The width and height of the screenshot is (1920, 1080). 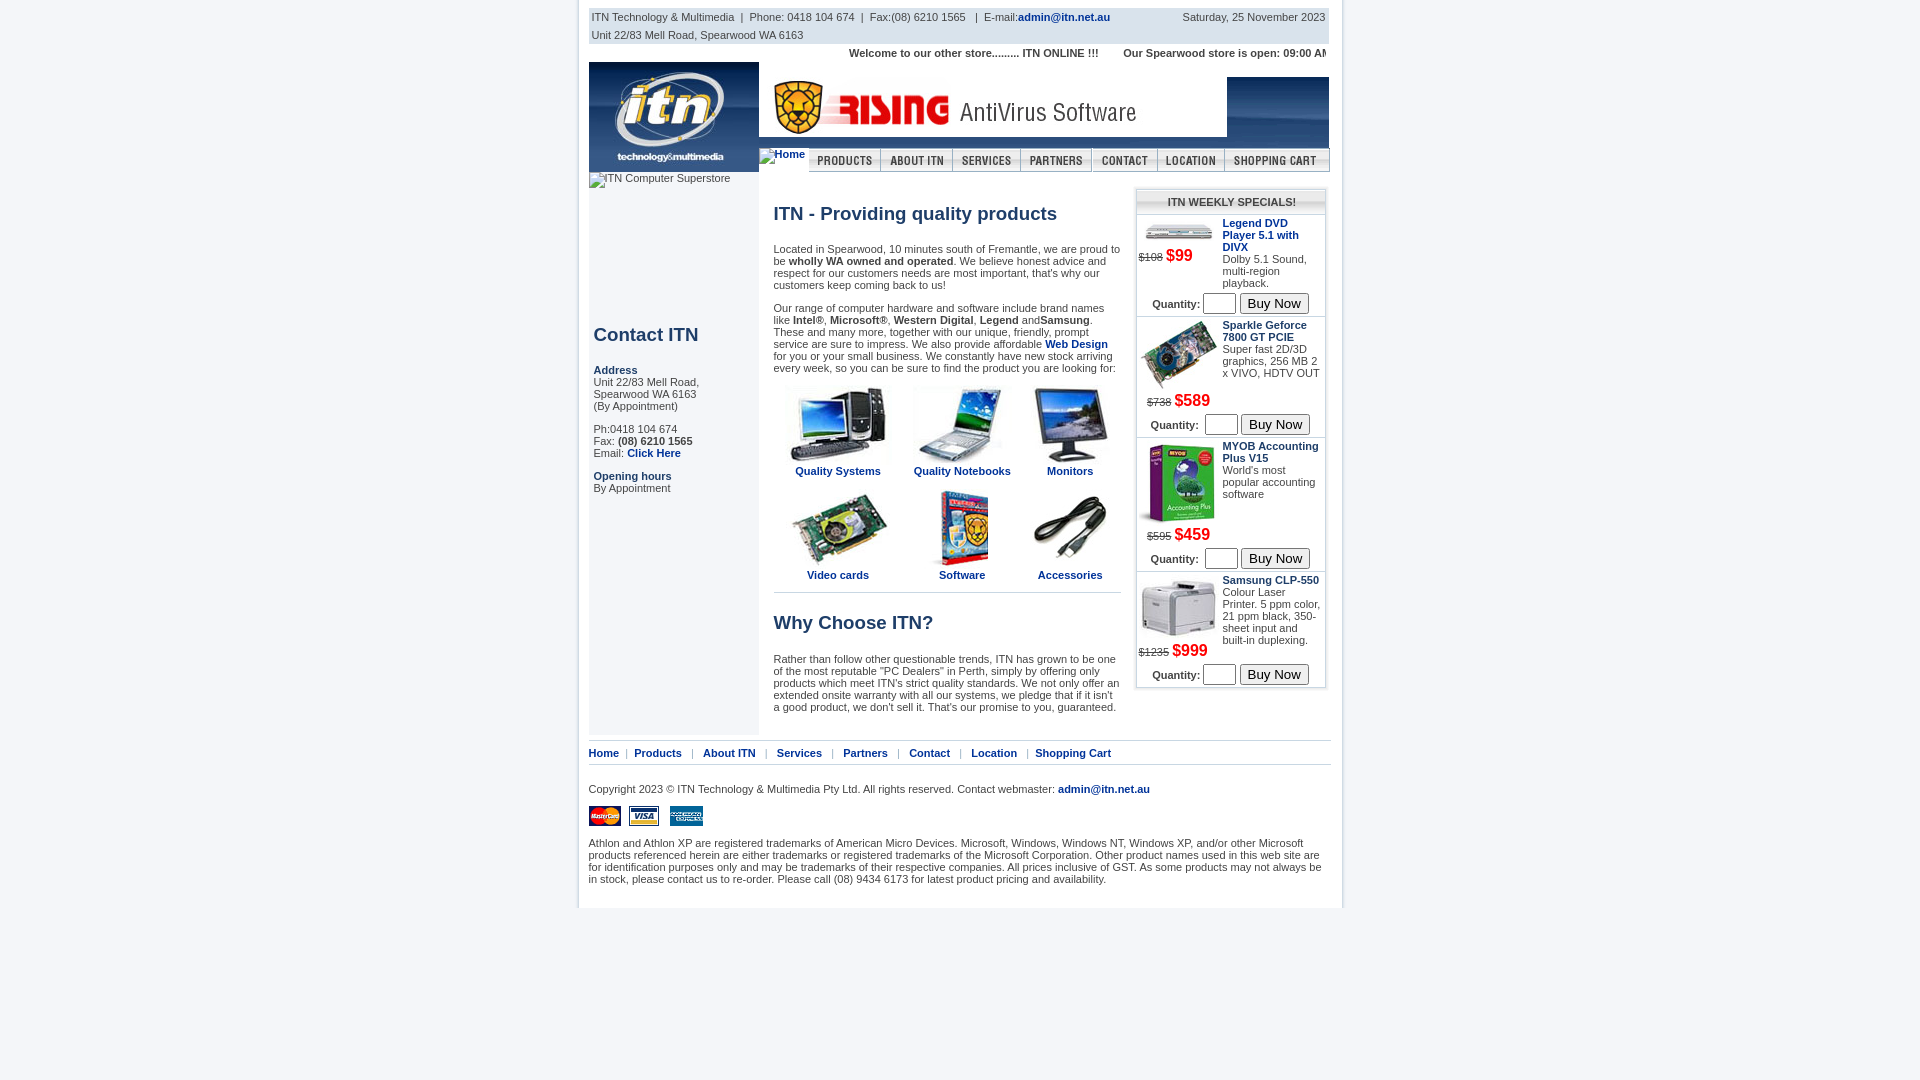 What do you see at coordinates (1070, 535) in the screenshot?
I see `Accessories` at bounding box center [1070, 535].